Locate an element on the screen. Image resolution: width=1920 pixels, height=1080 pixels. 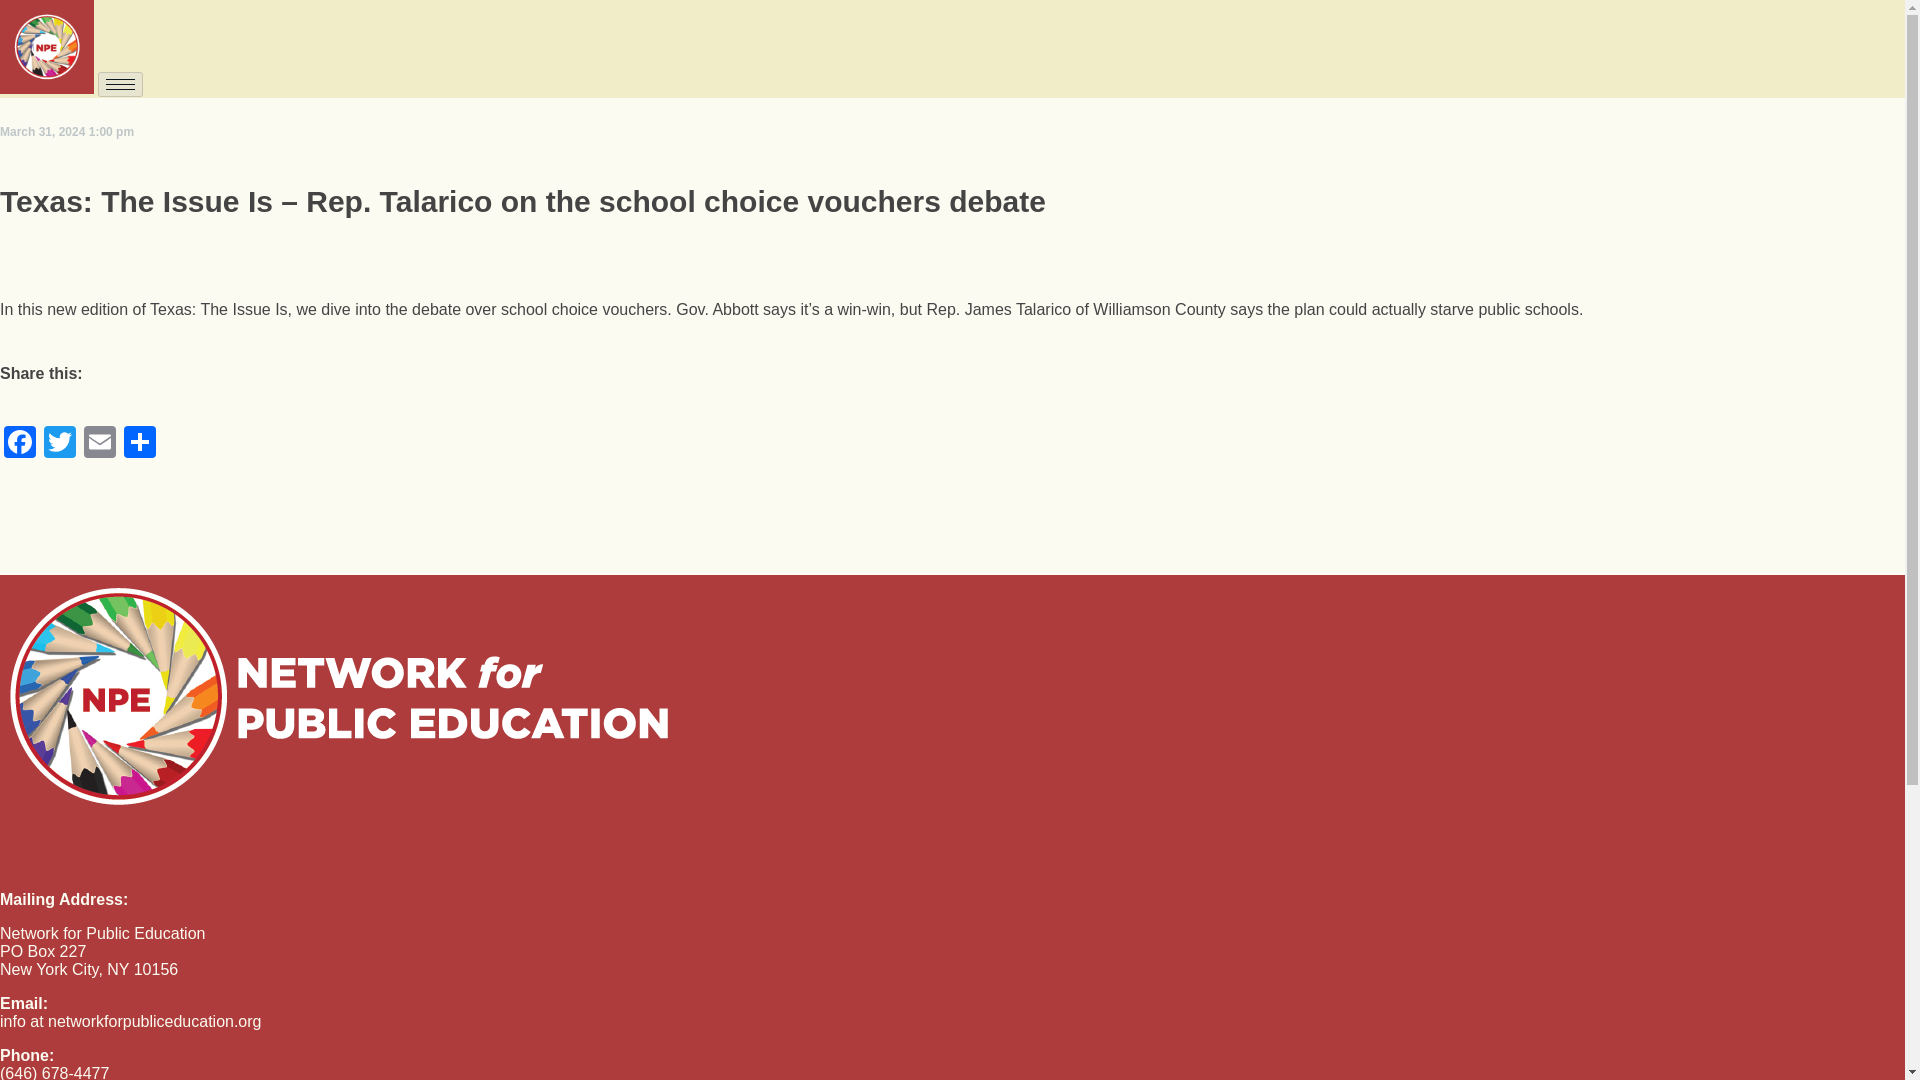
Email is located at coordinates (100, 444).